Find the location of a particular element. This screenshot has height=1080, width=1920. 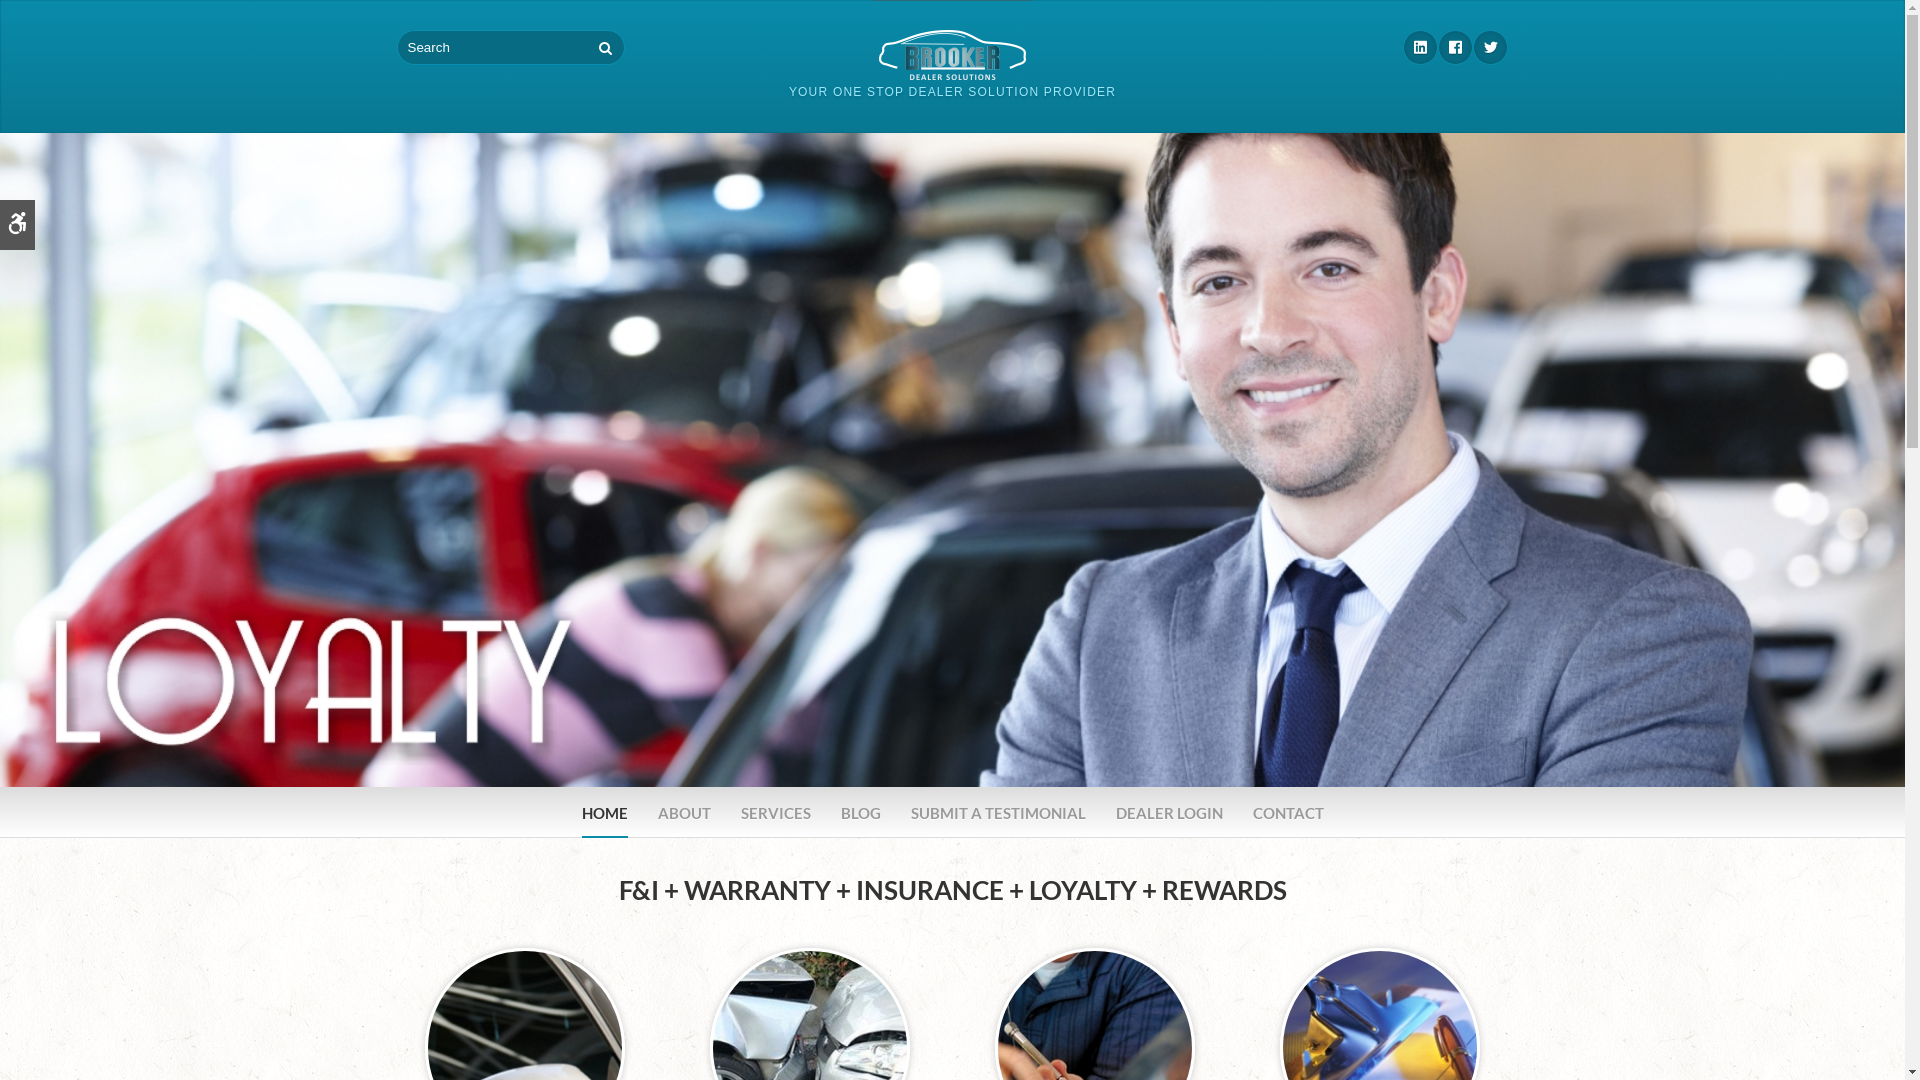

ABOUT is located at coordinates (684, 813).